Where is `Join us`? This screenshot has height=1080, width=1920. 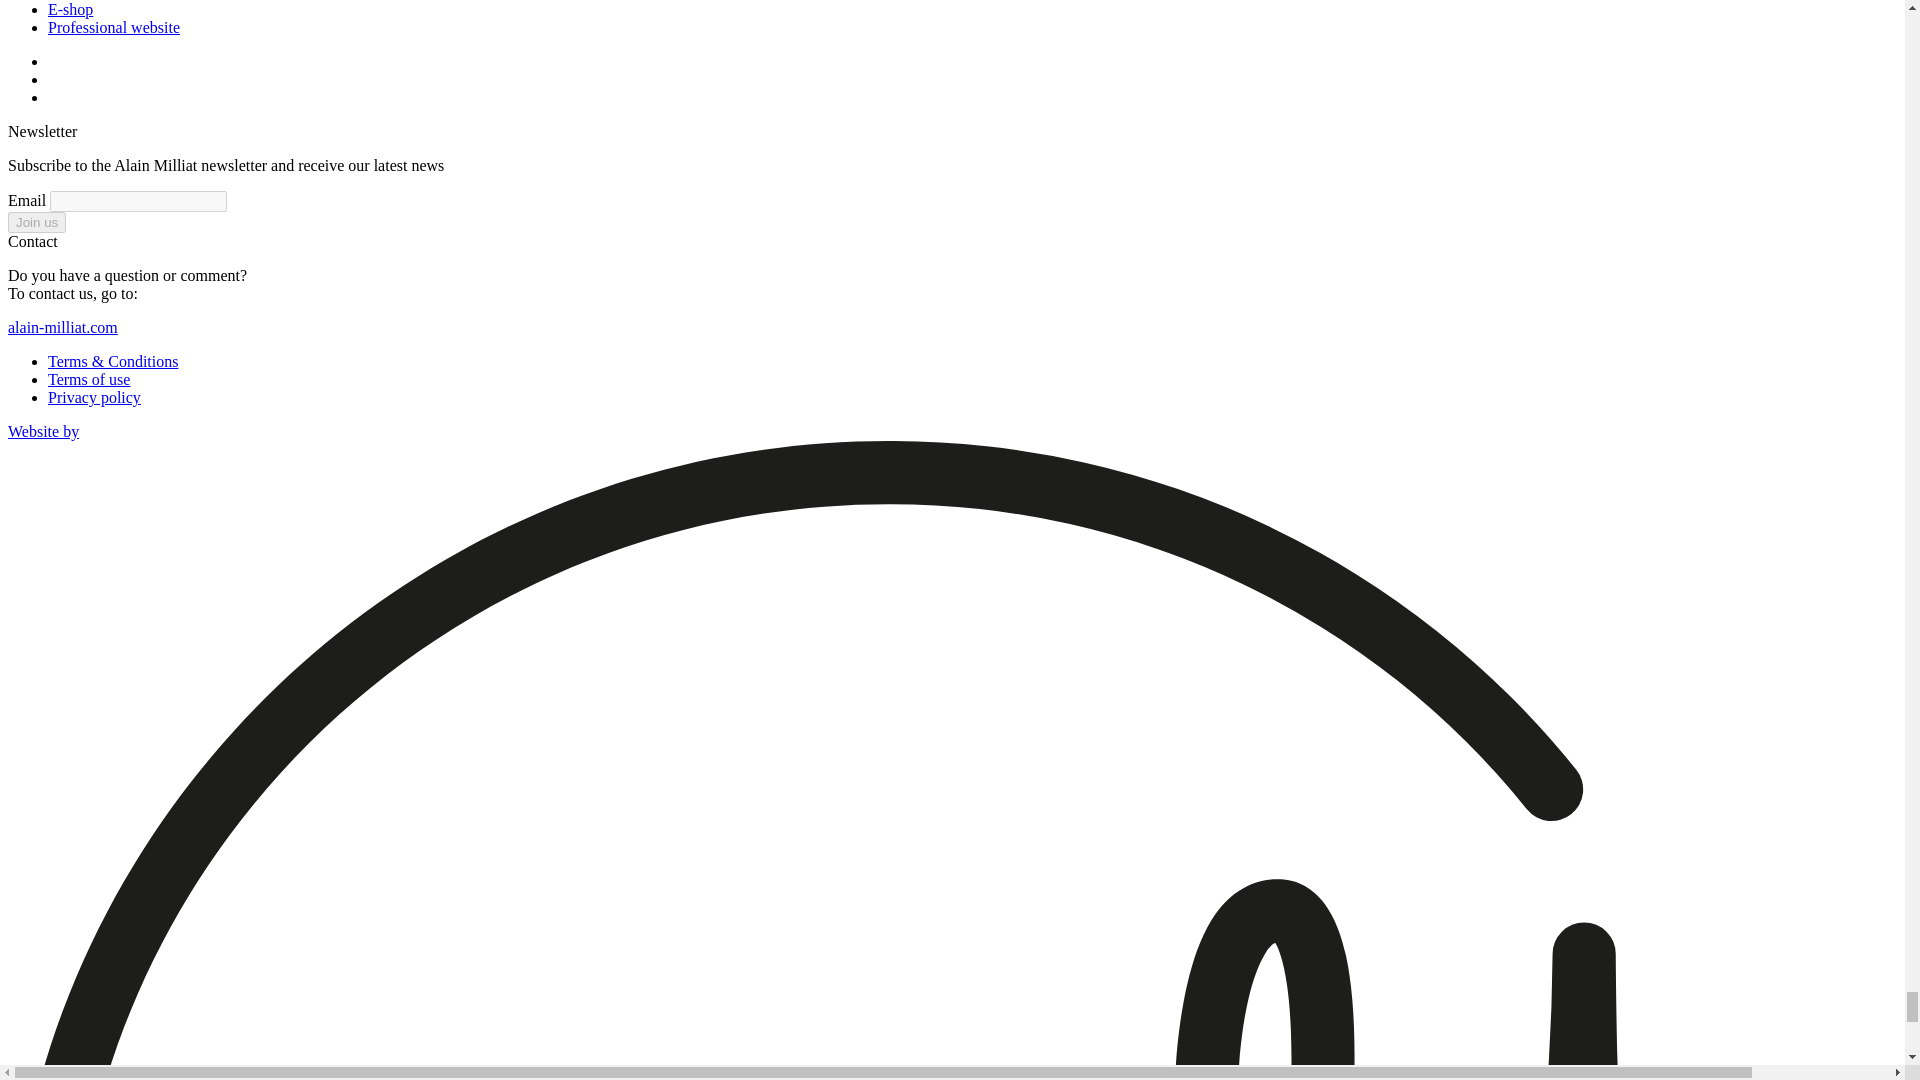
Join us is located at coordinates (36, 222).